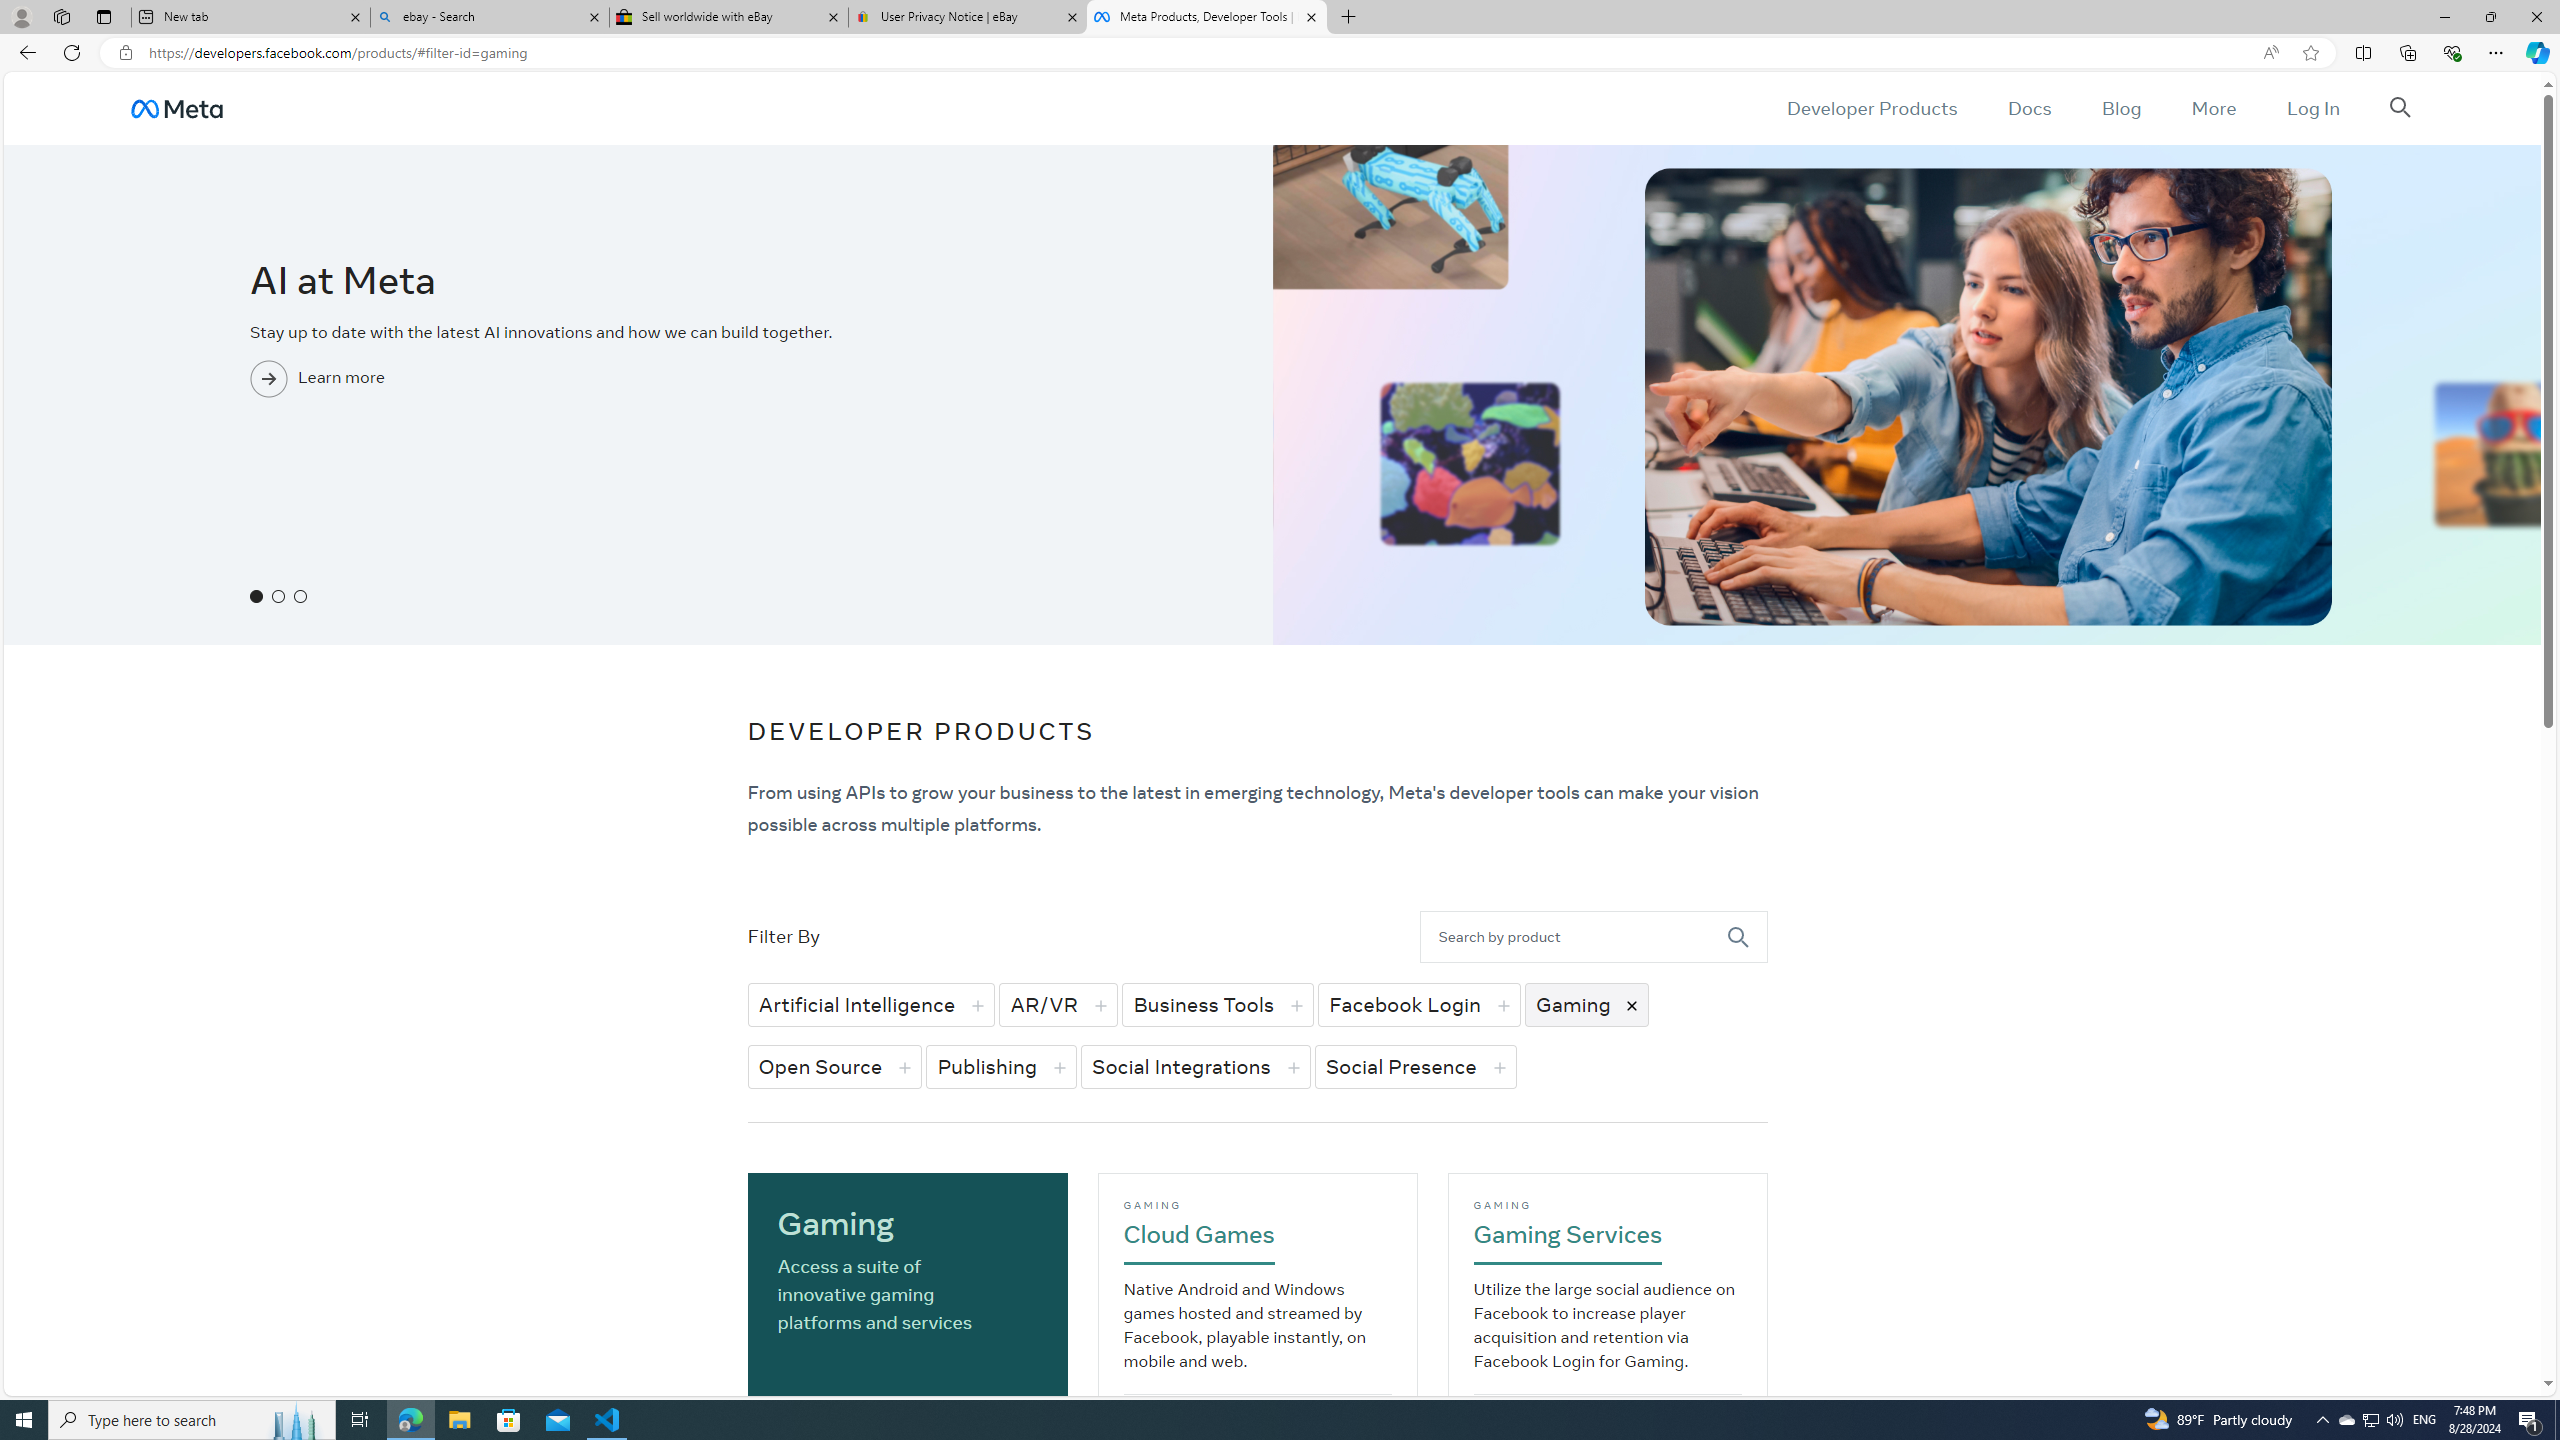  I want to click on Search by product, so click(1574, 936).